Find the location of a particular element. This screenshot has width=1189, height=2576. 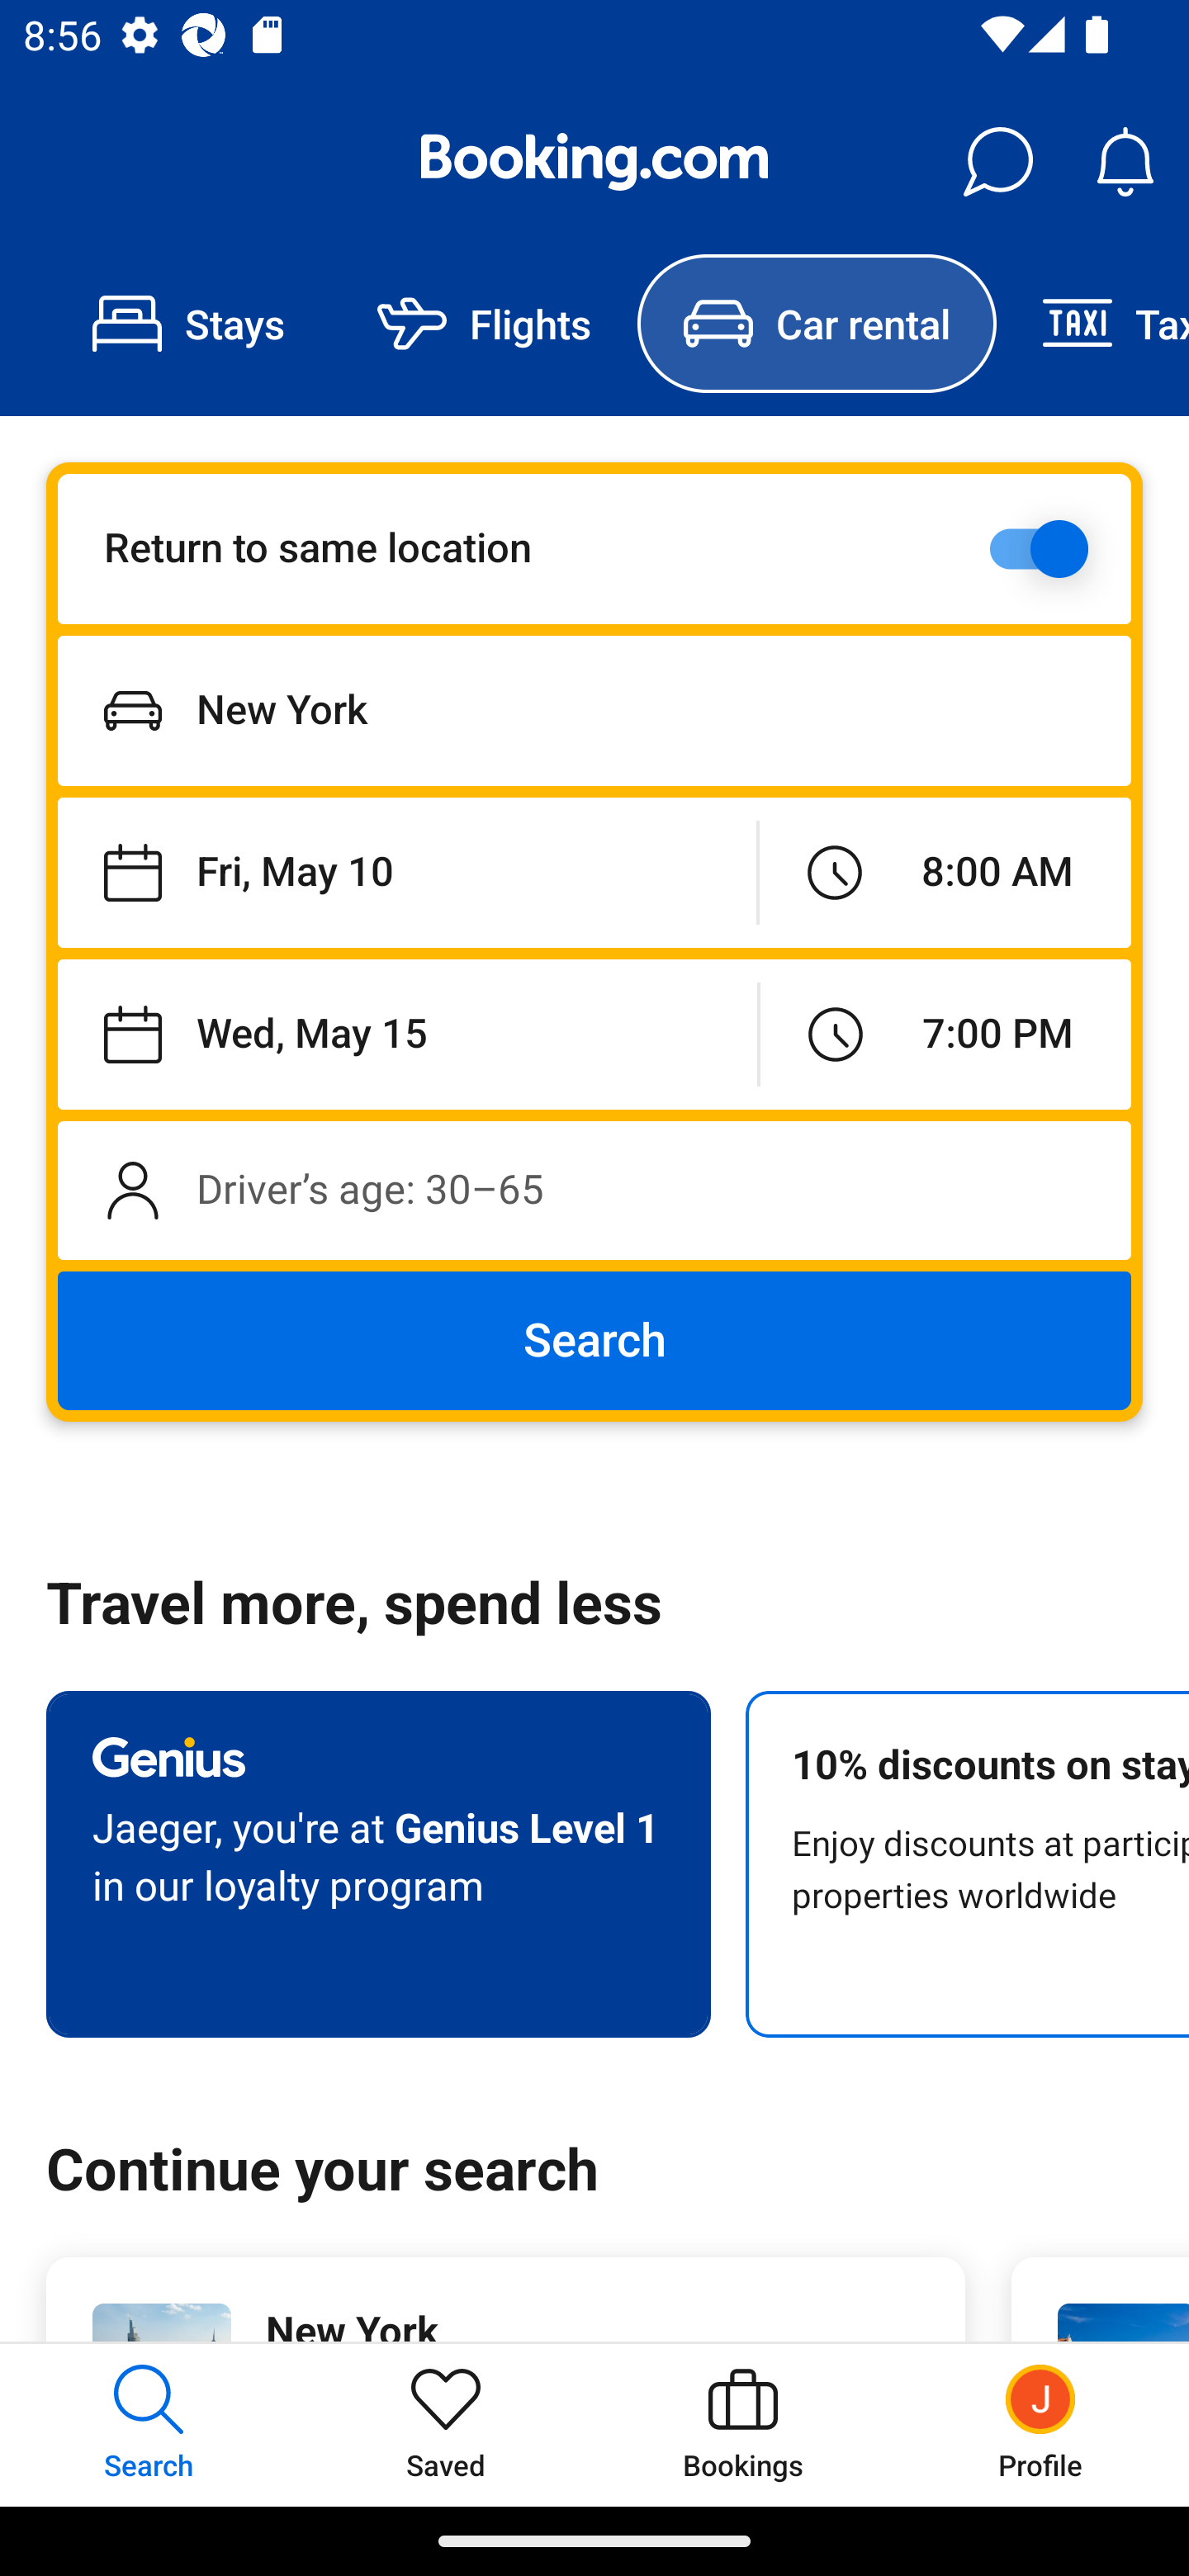

Flights is located at coordinates (484, 324).